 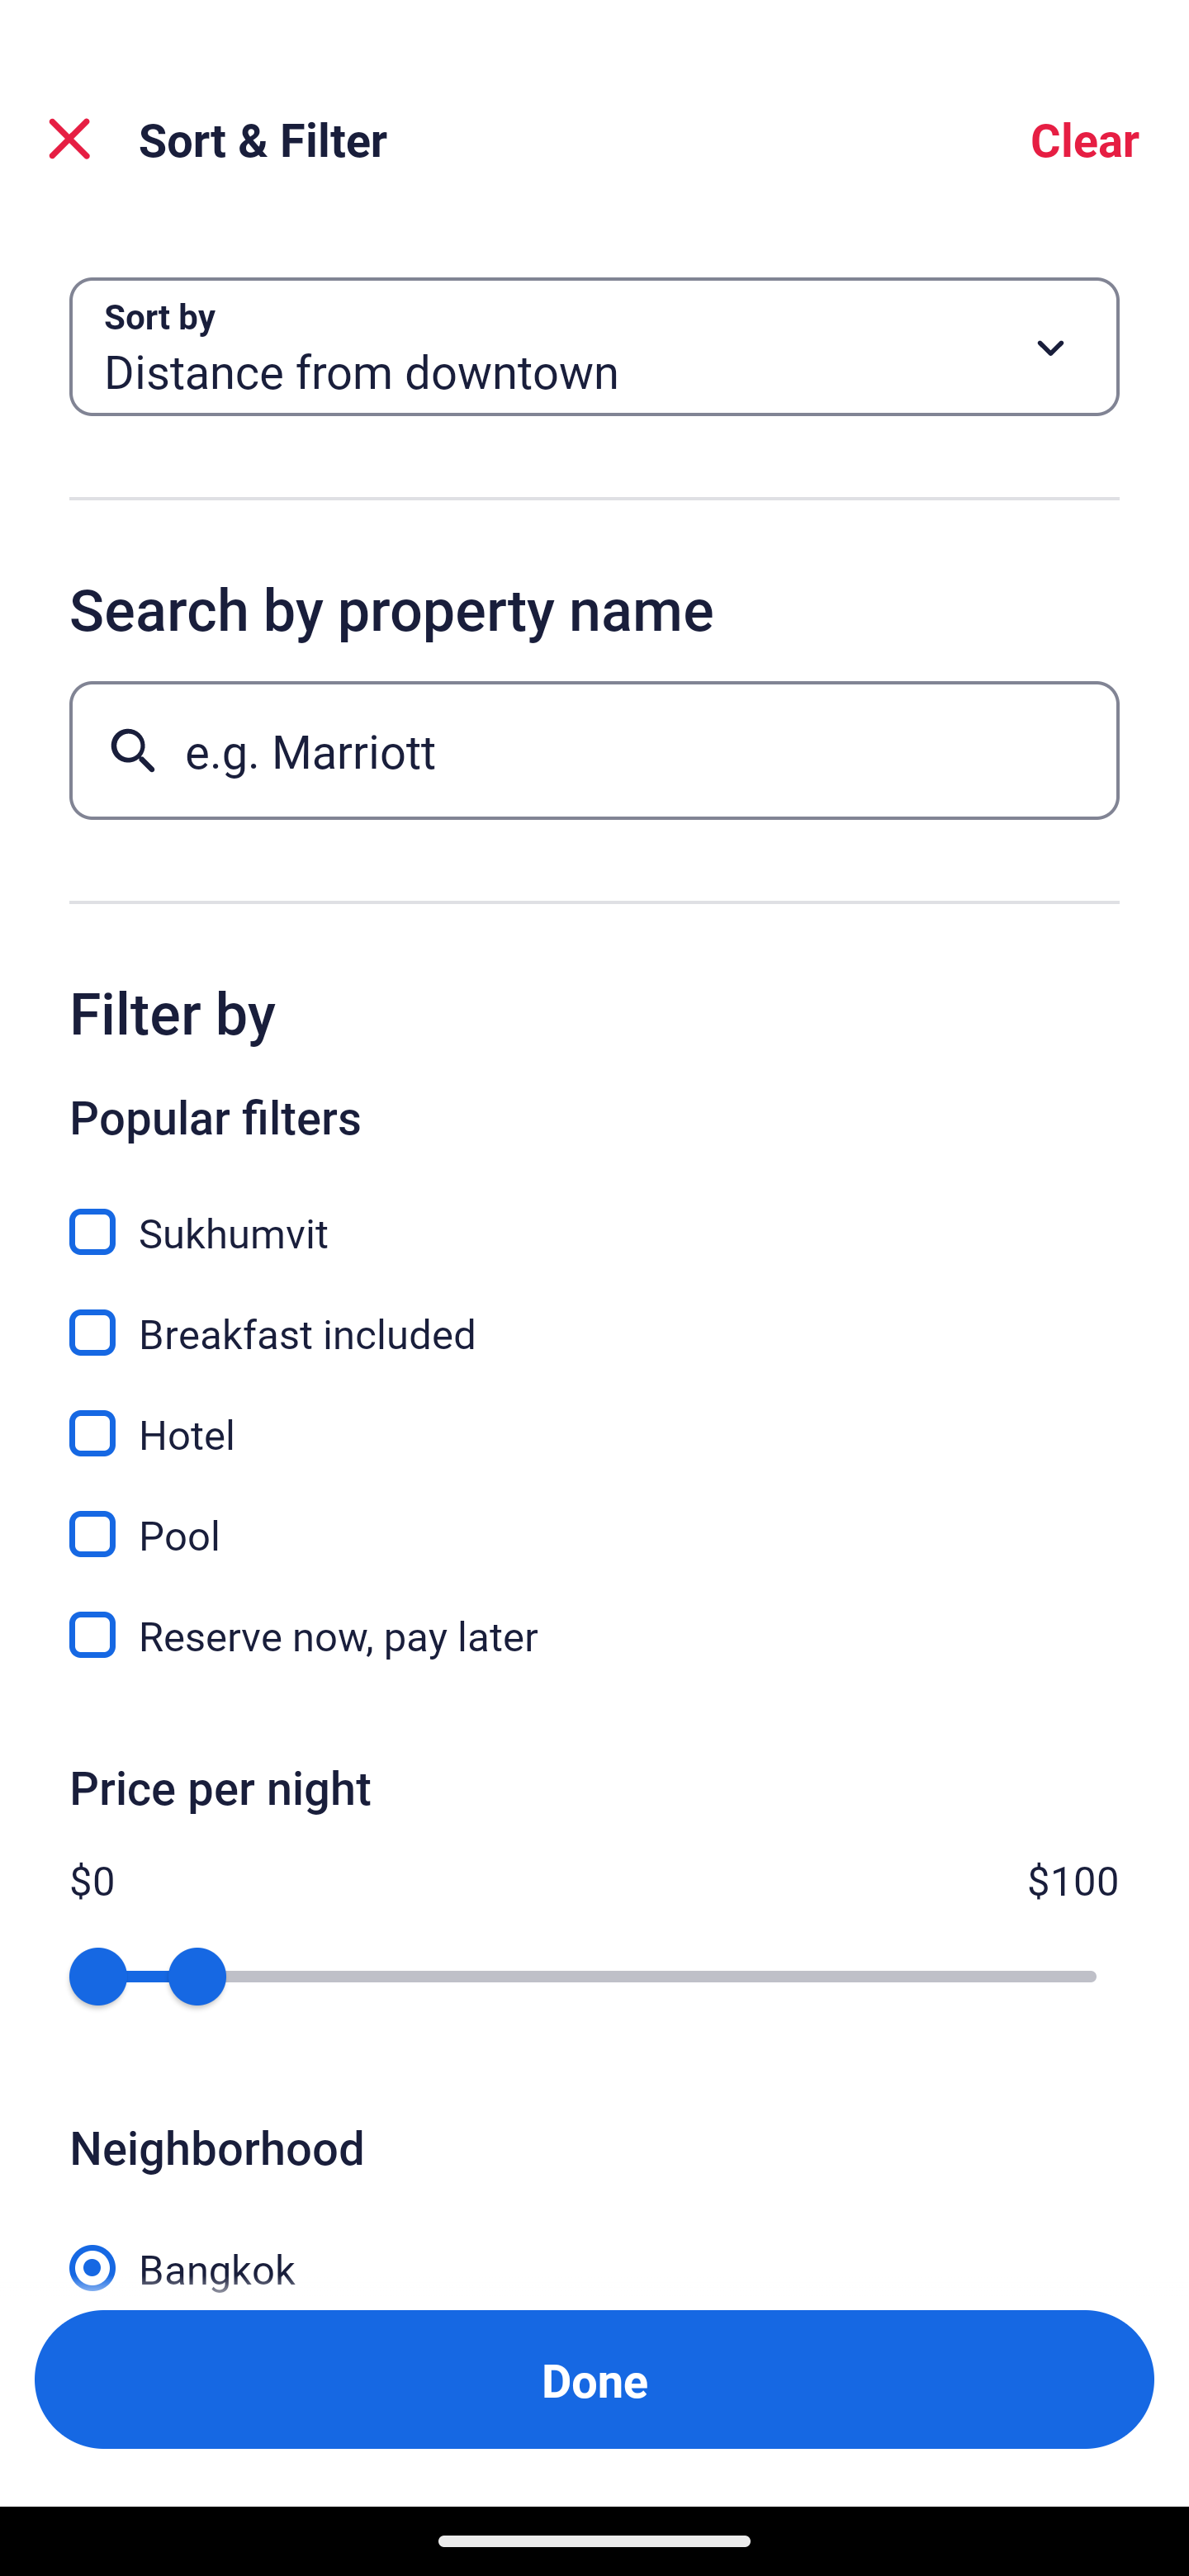 What do you see at coordinates (594, 750) in the screenshot?
I see `e.g. Marriott Button` at bounding box center [594, 750].